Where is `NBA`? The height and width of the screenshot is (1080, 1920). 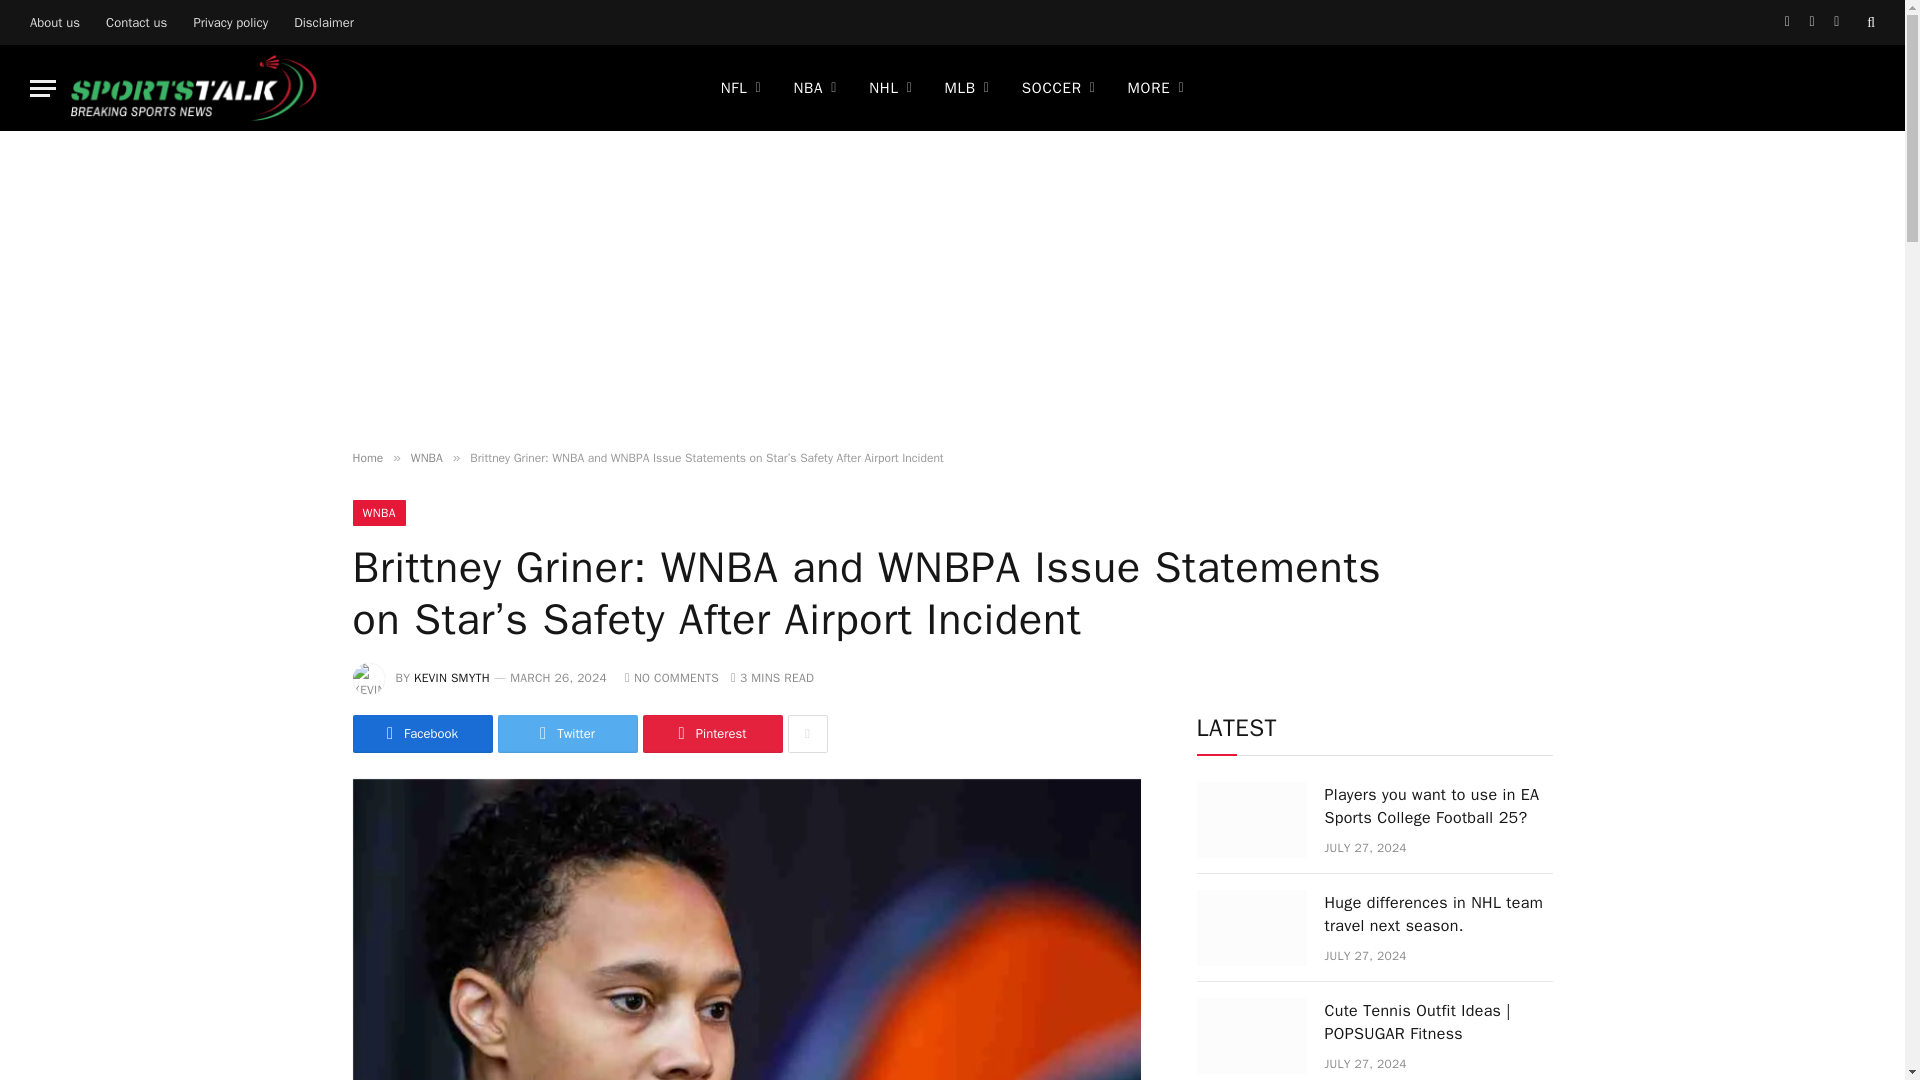
NBA is located at coordinates (814, 88).